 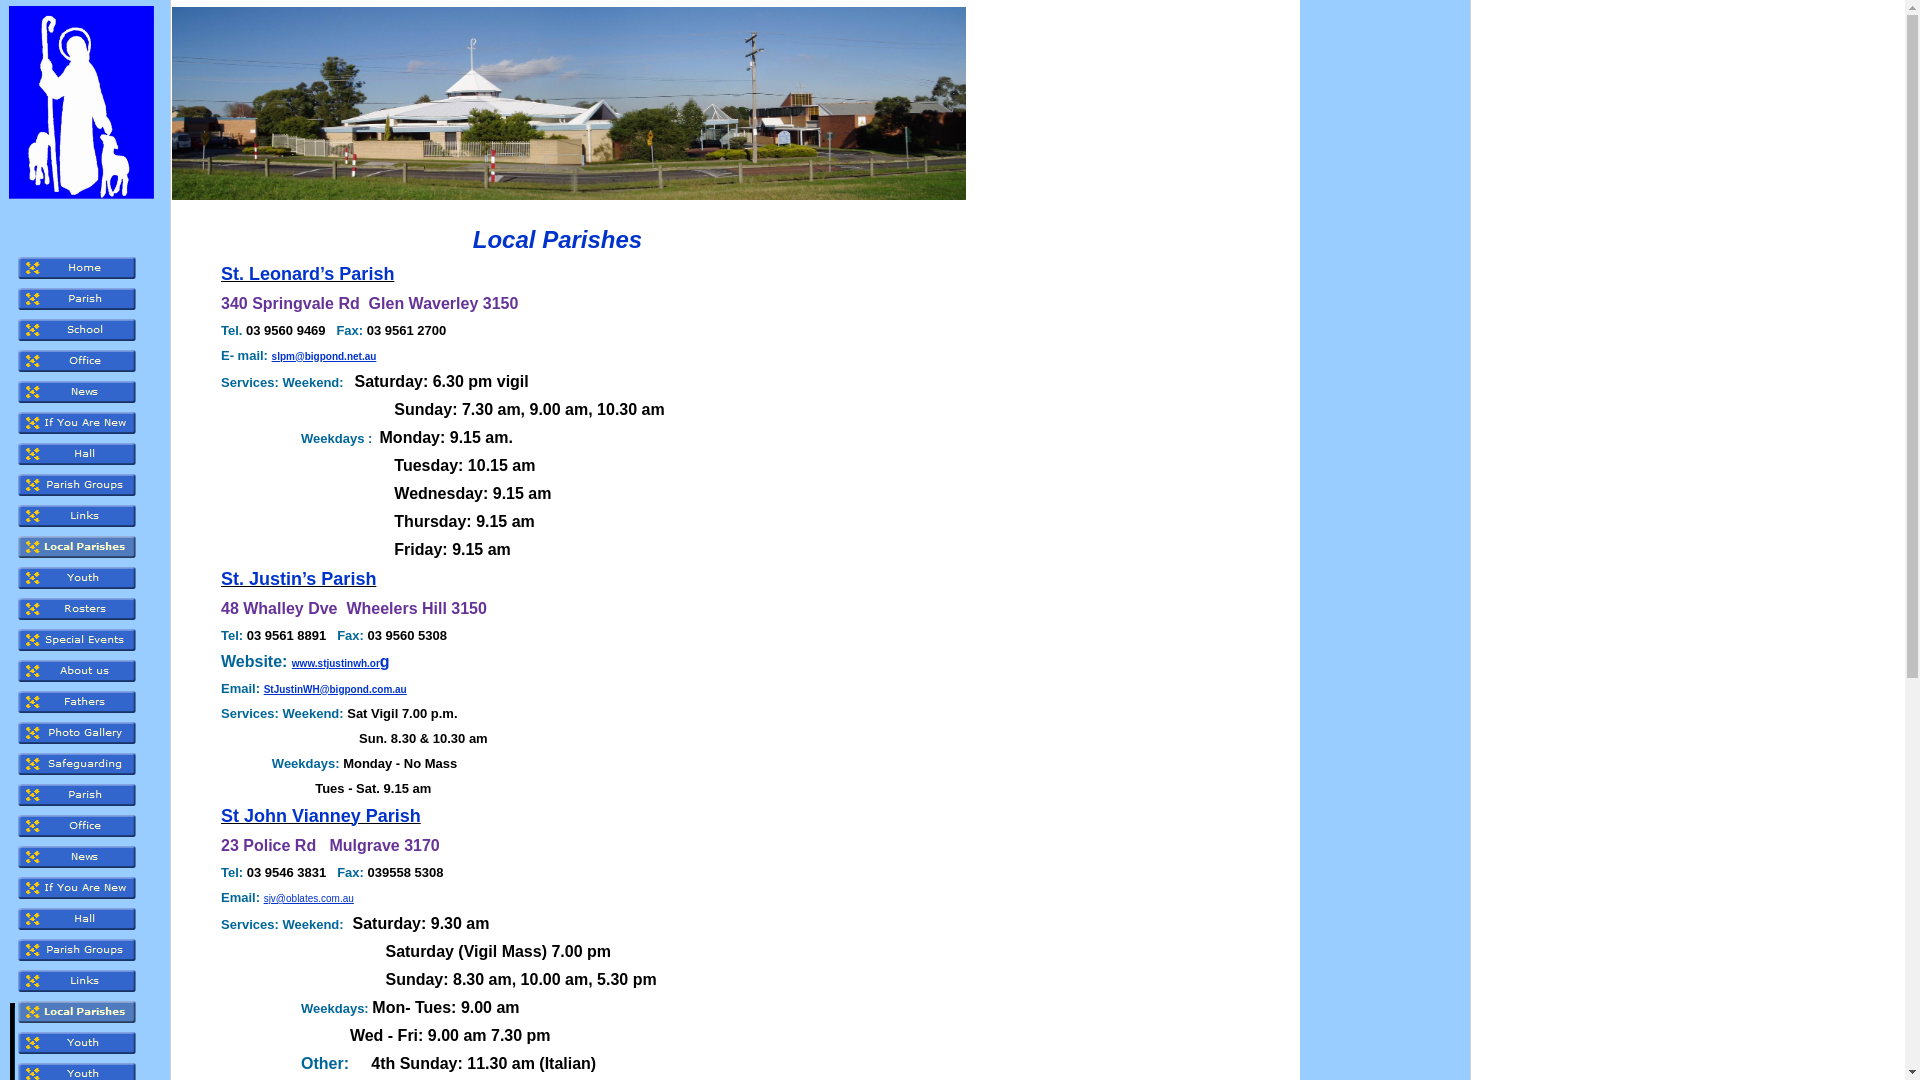 What do you see at coordinates (85, 268) in the screenshot?
I see `Home` at bounding box center [85, 268].